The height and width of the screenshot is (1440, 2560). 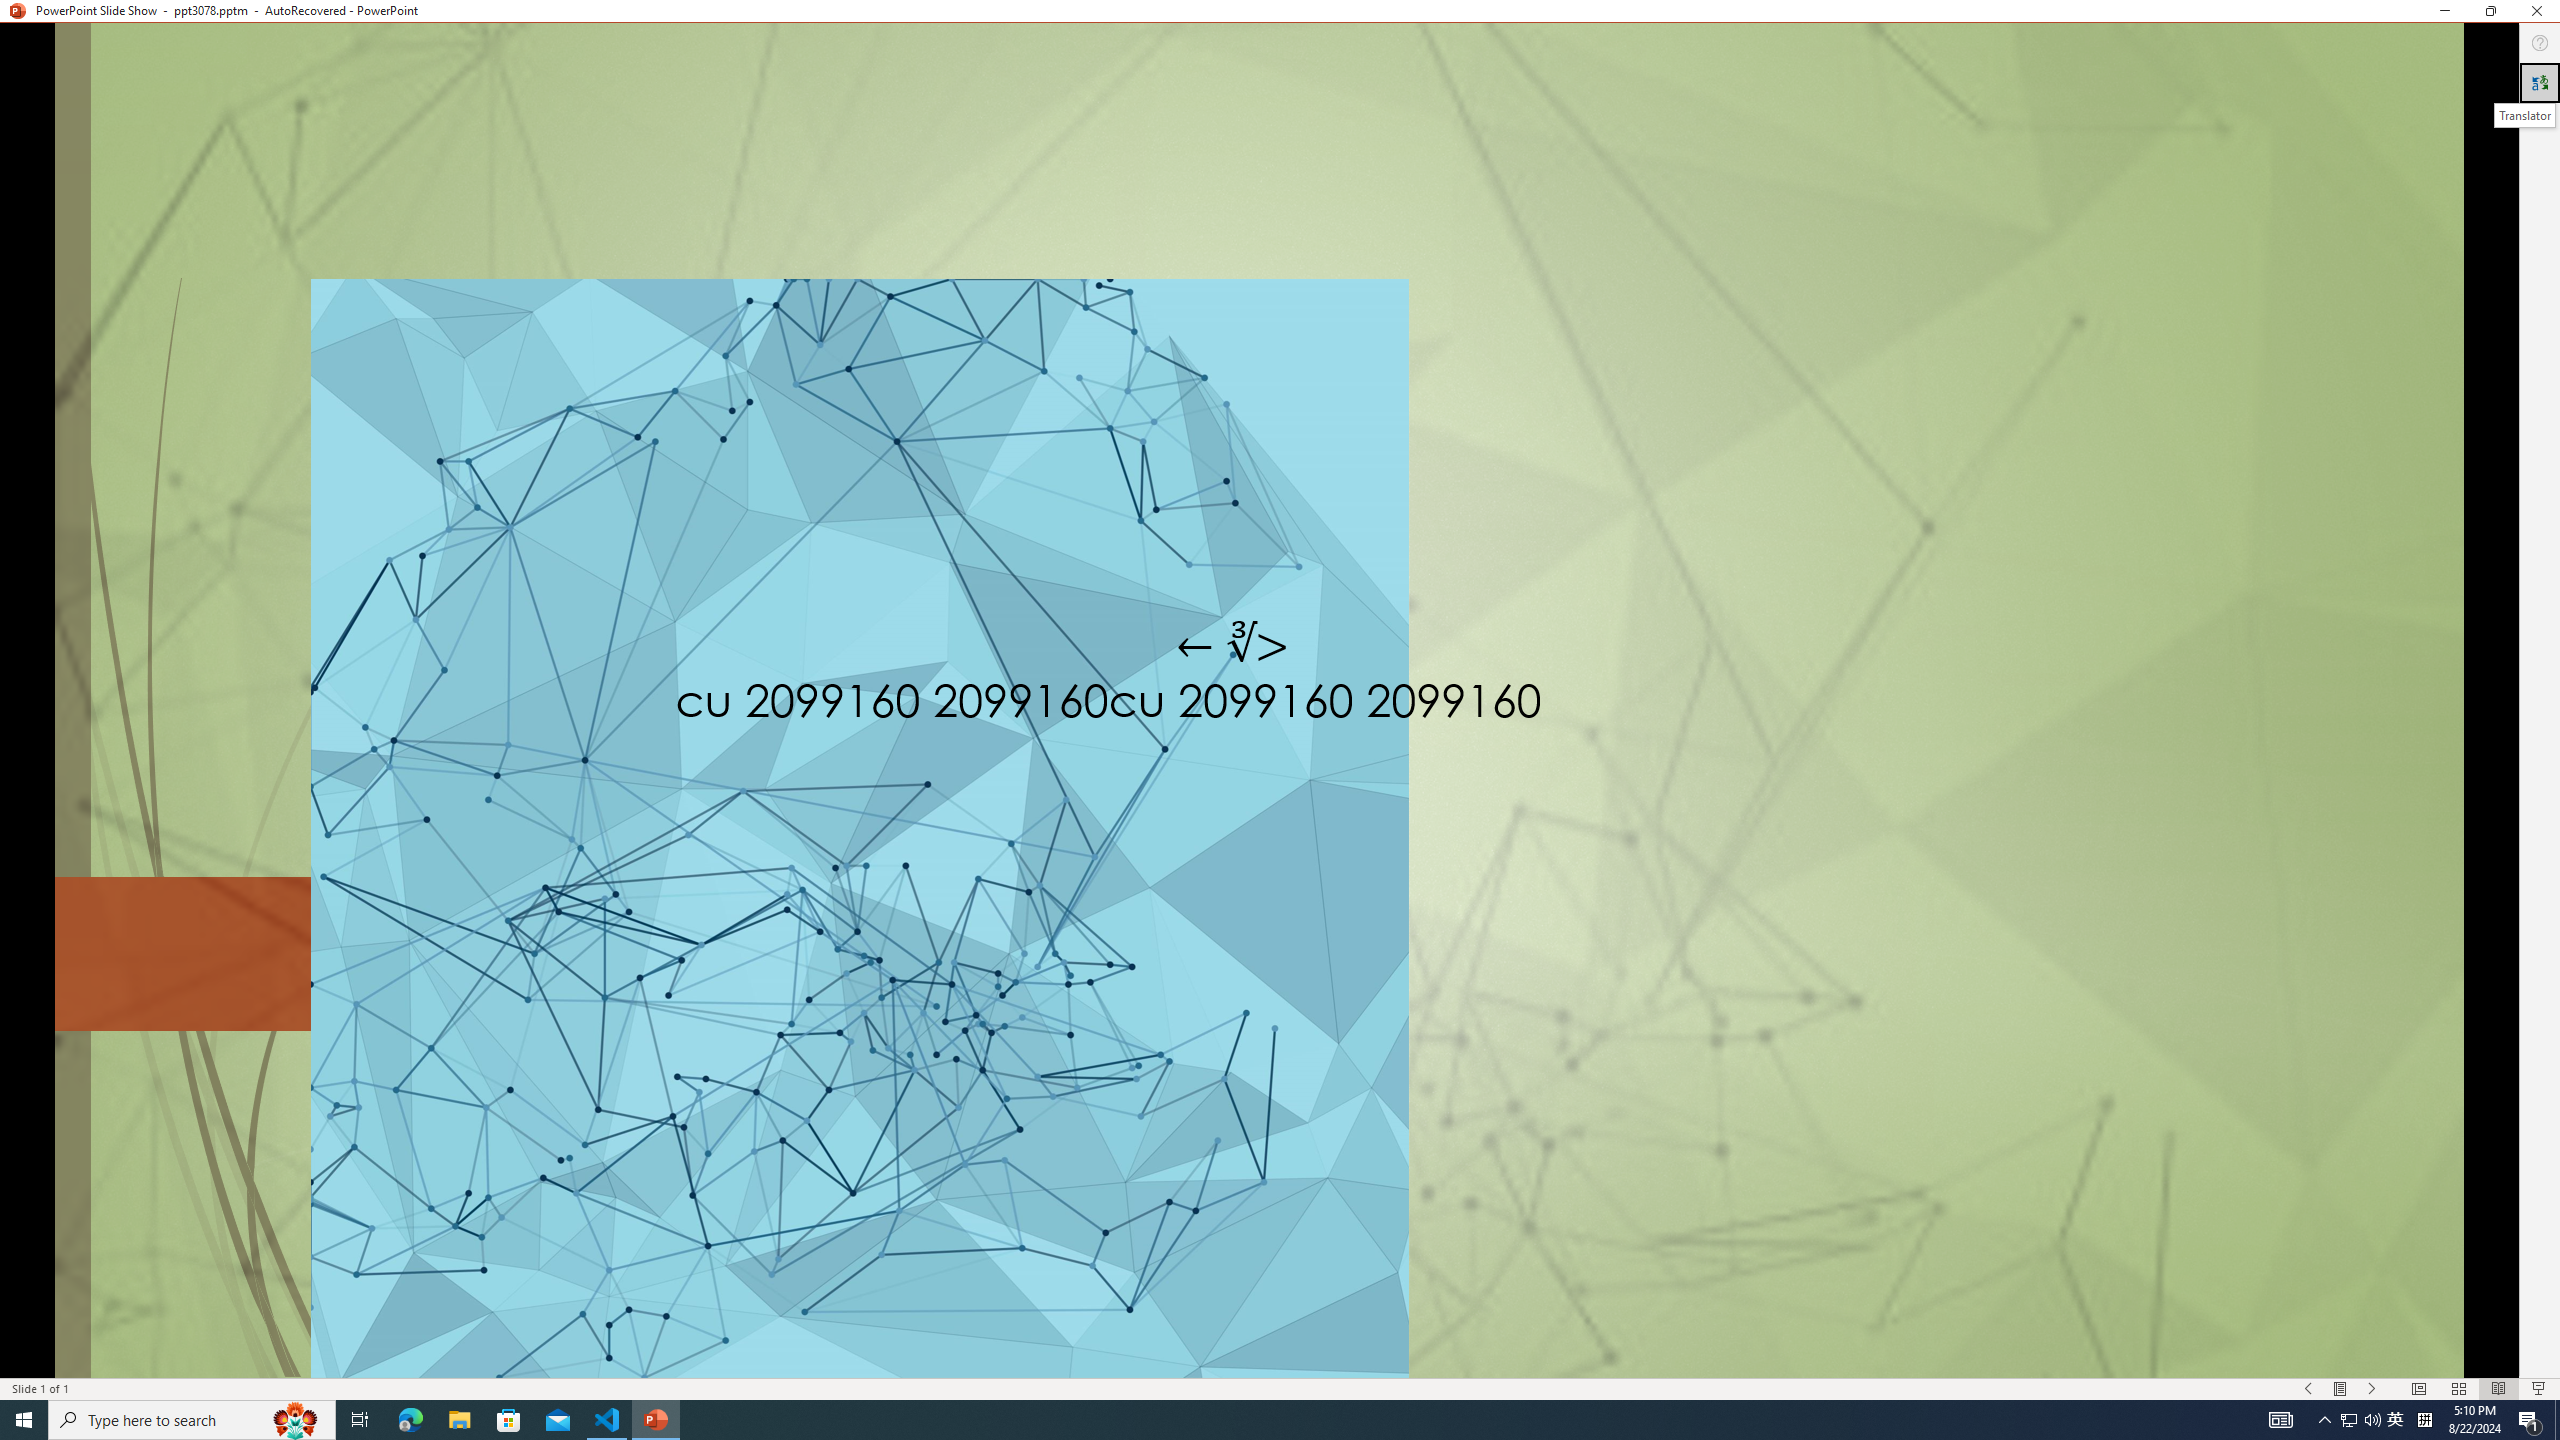 I want to click on Menu On, so click(x=2340, y=1389).